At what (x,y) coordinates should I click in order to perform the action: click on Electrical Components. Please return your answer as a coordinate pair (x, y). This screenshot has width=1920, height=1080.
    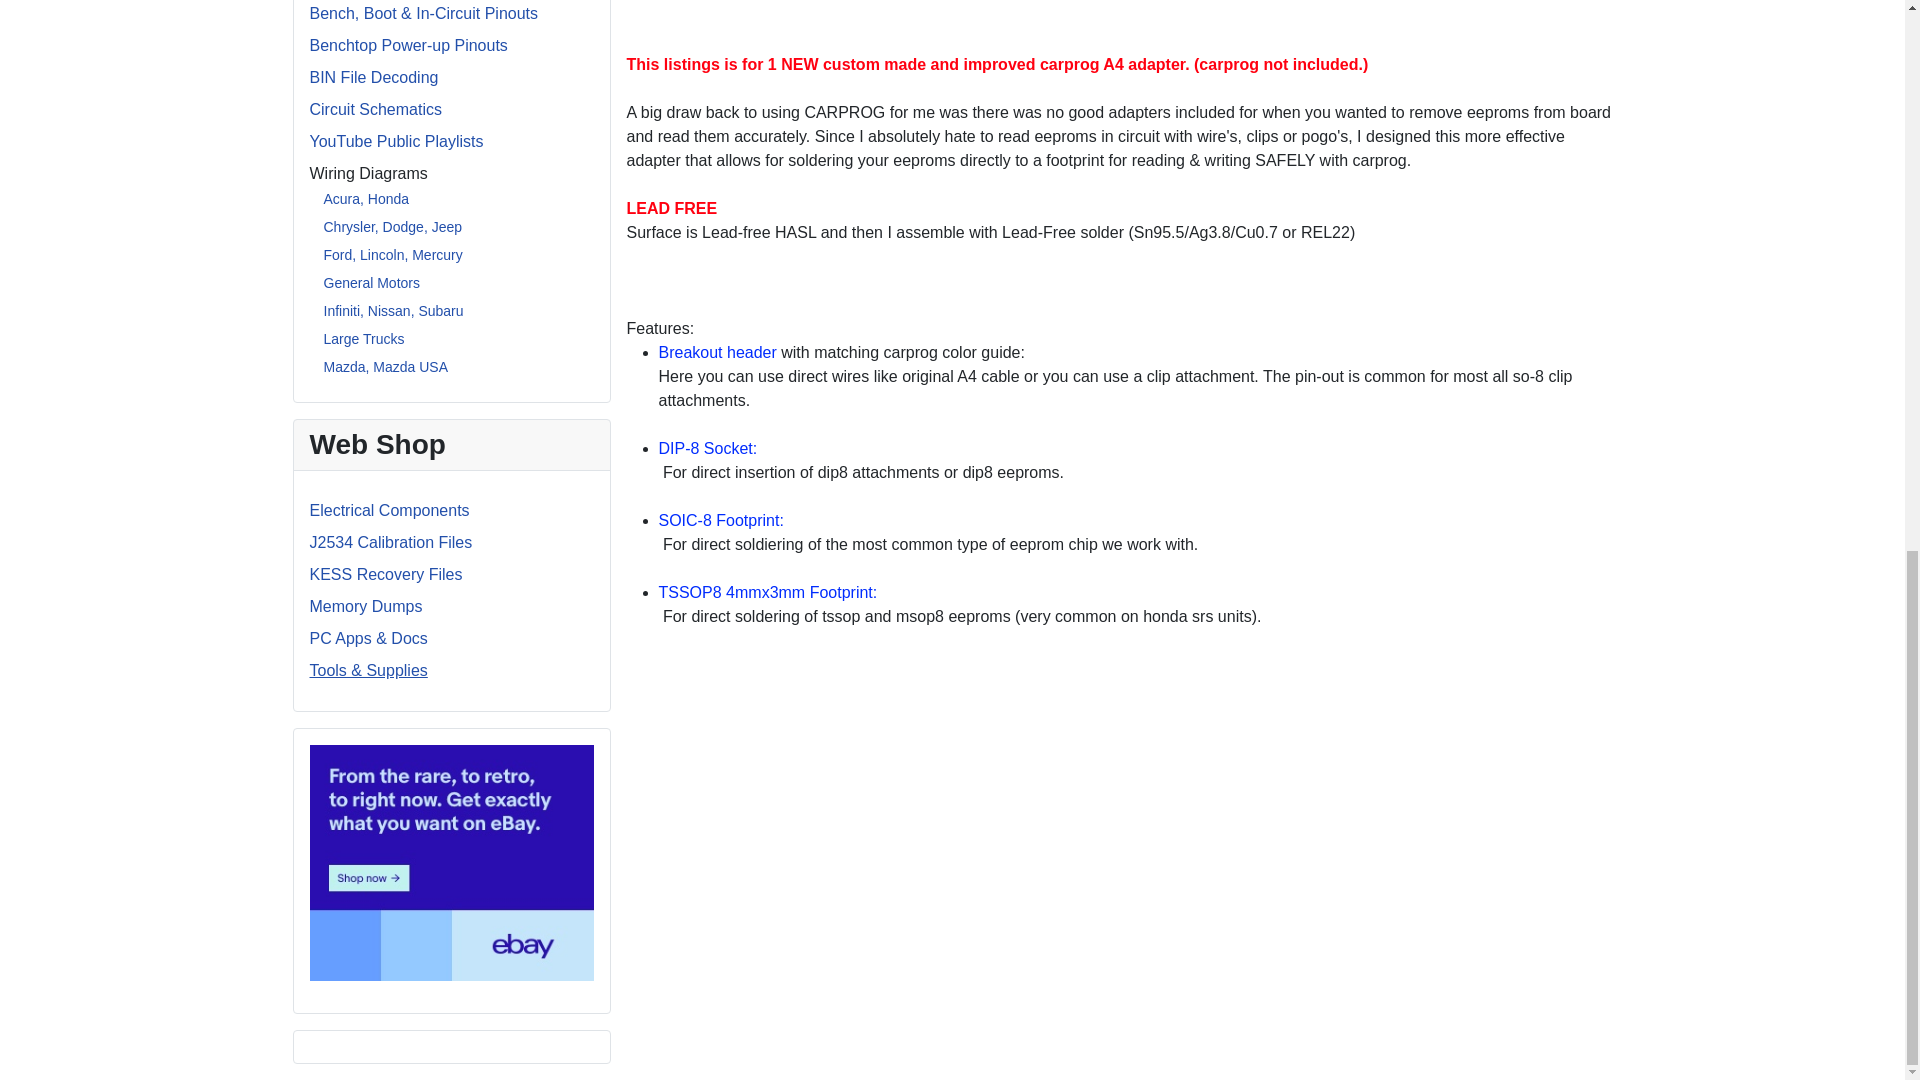
    Looking at the image, I should click on (390, 510).